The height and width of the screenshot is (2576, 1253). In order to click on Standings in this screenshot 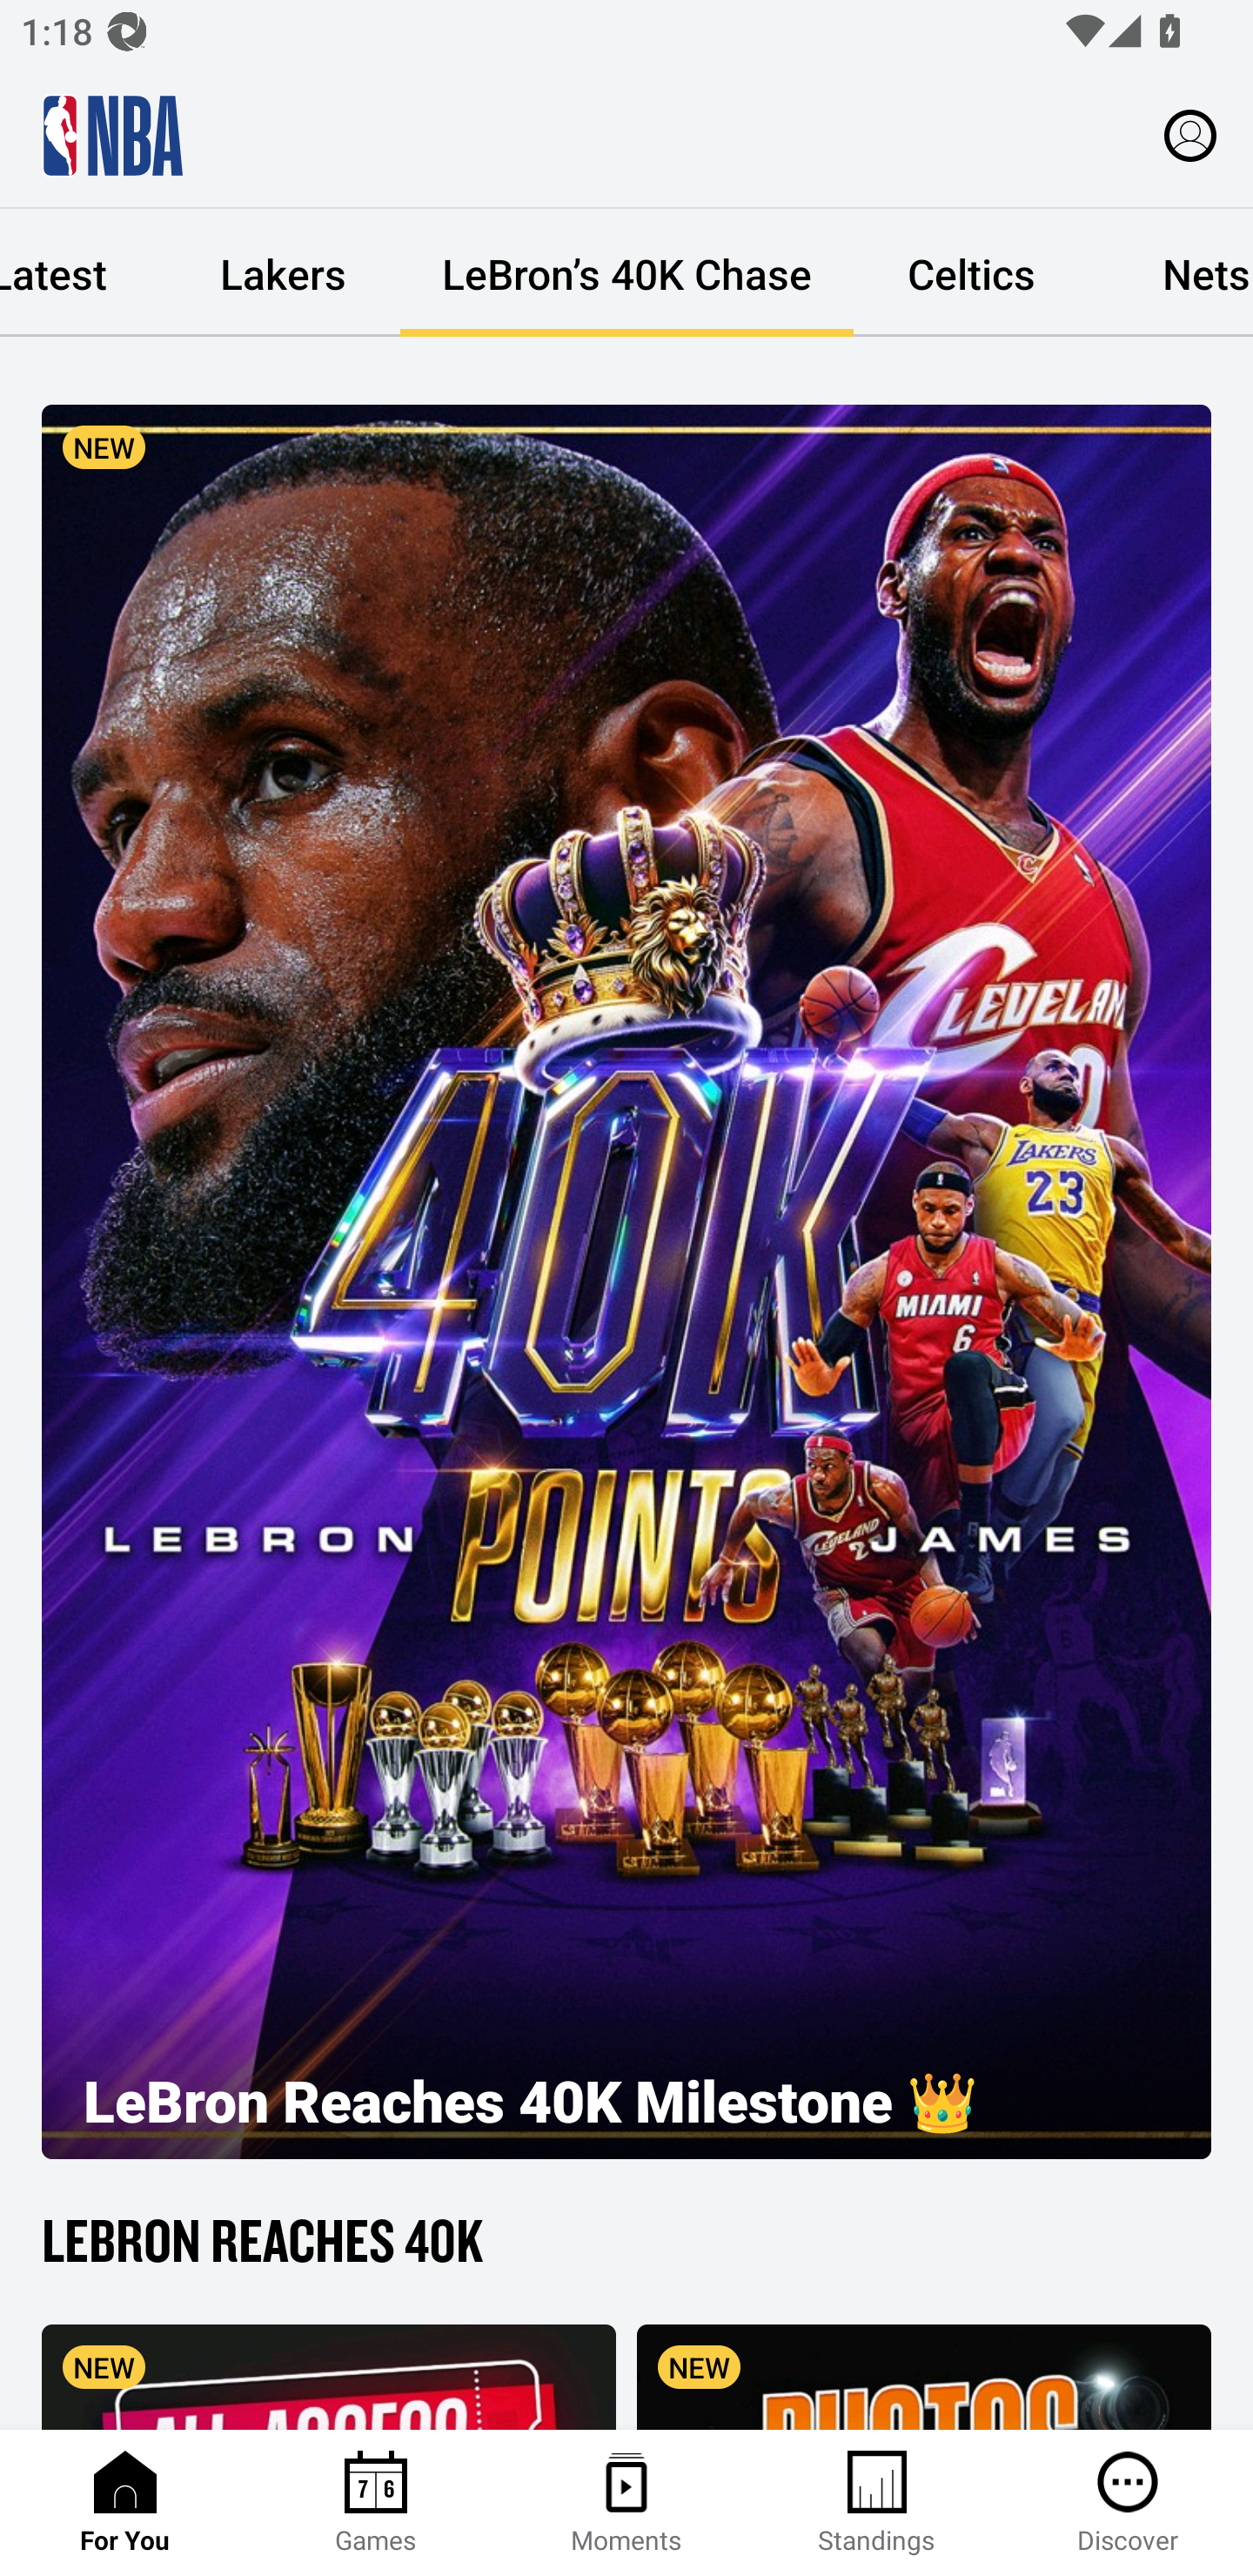, I will do `click(877, 2503)`.